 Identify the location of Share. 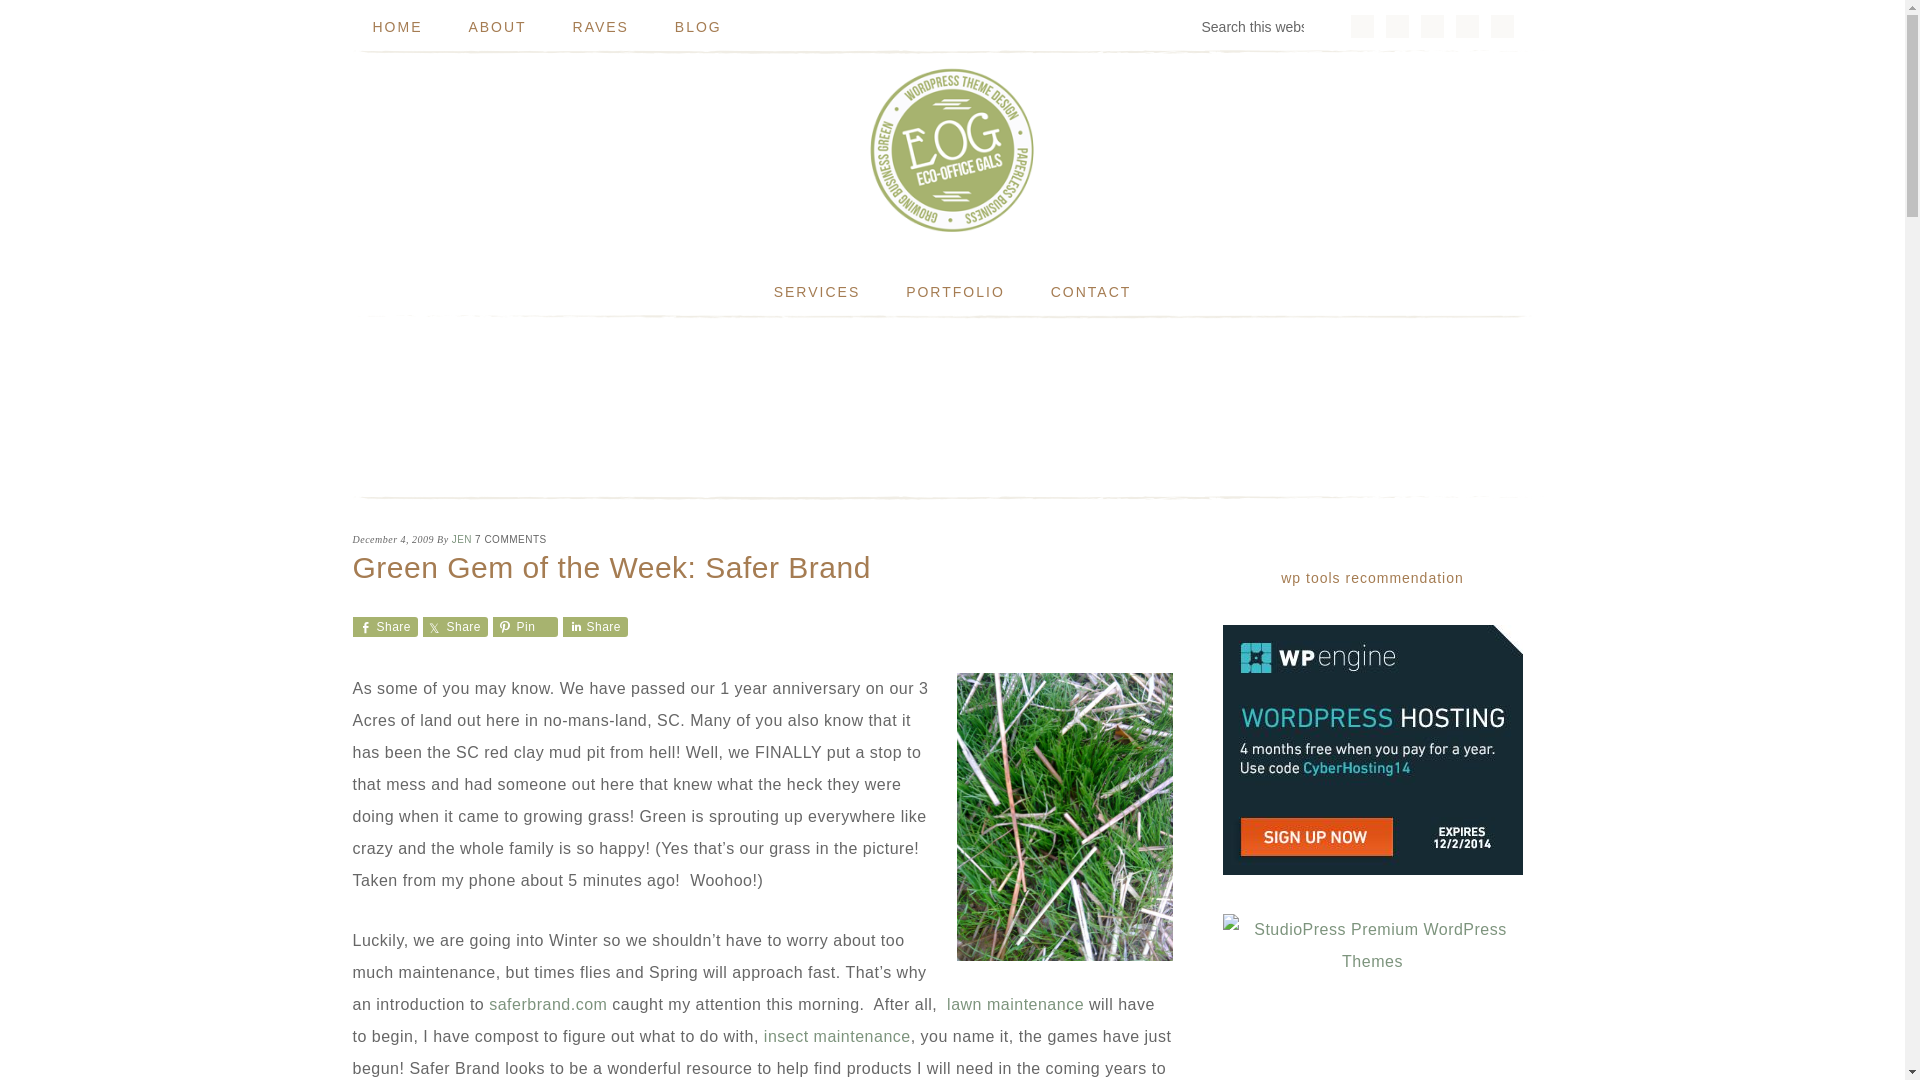
(594, 626).